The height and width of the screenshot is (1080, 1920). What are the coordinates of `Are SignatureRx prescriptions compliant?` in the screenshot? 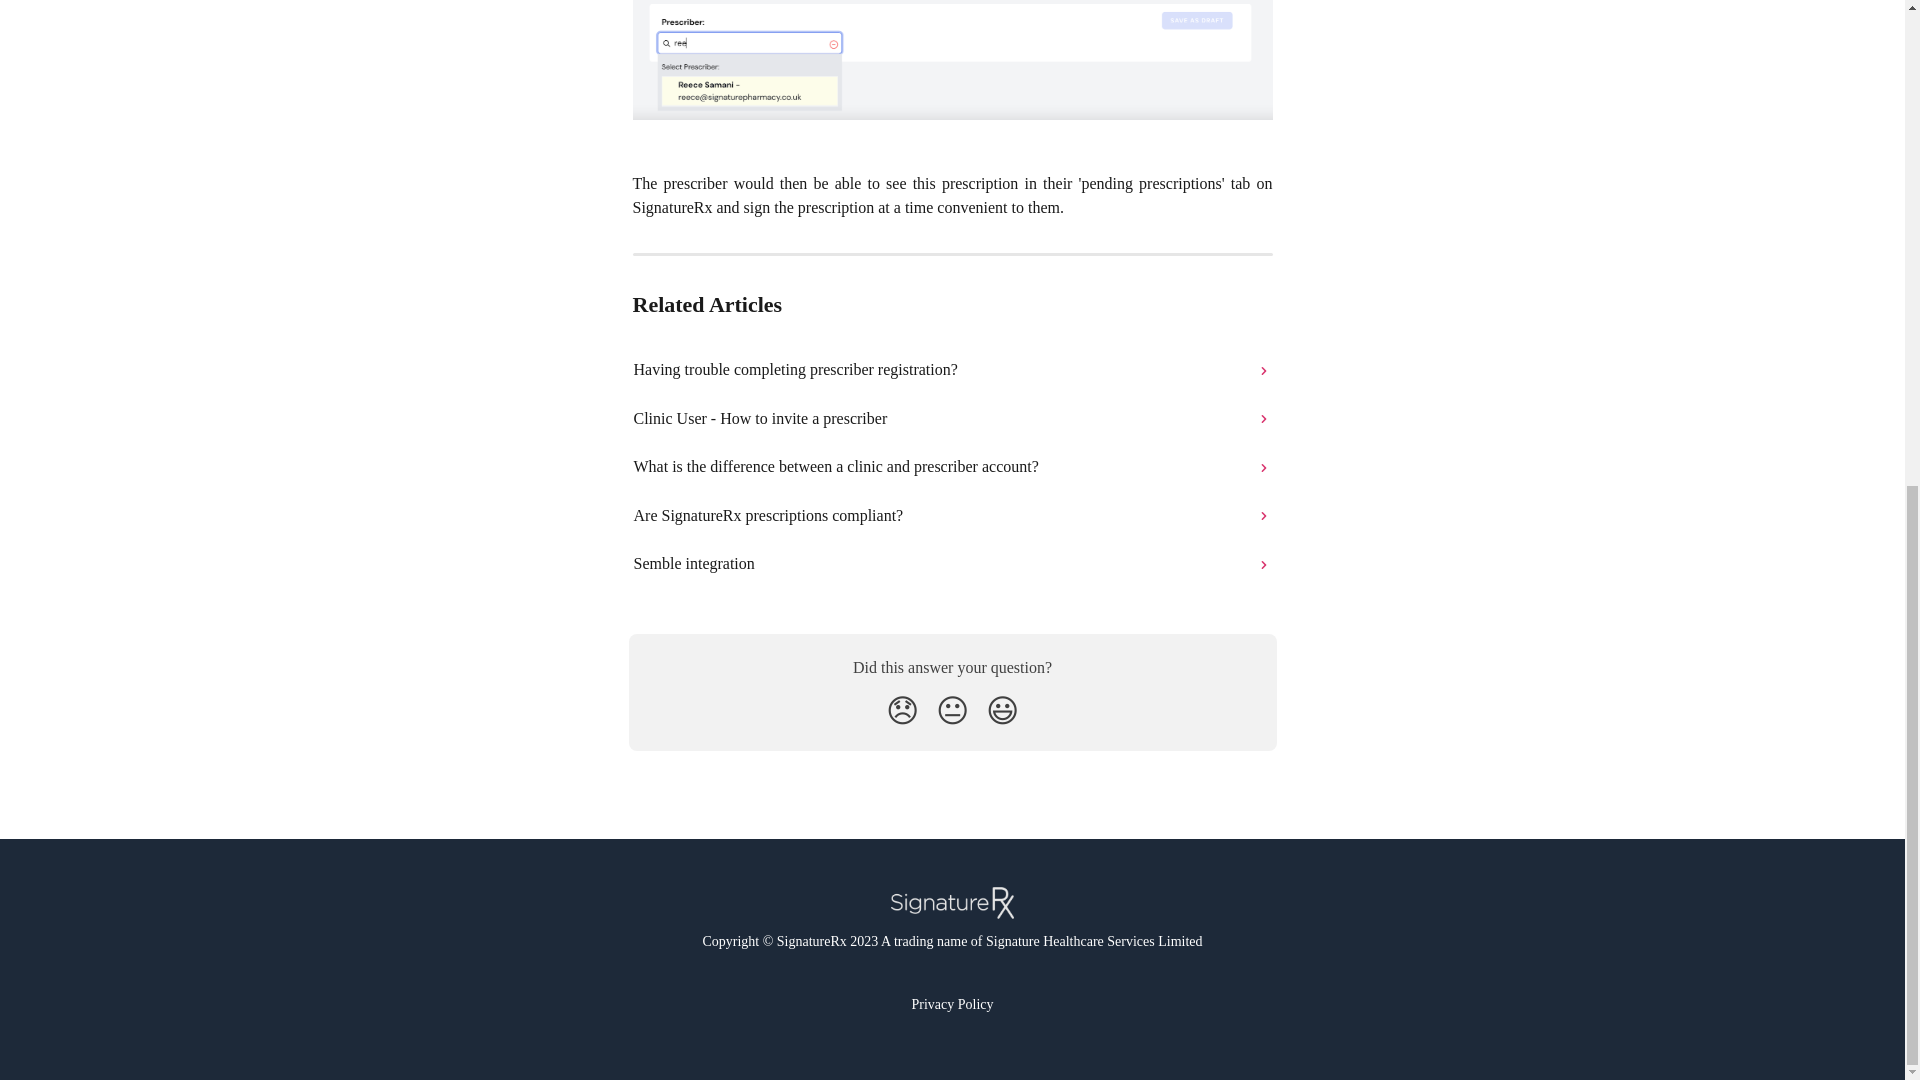 It's located at (953, 516).